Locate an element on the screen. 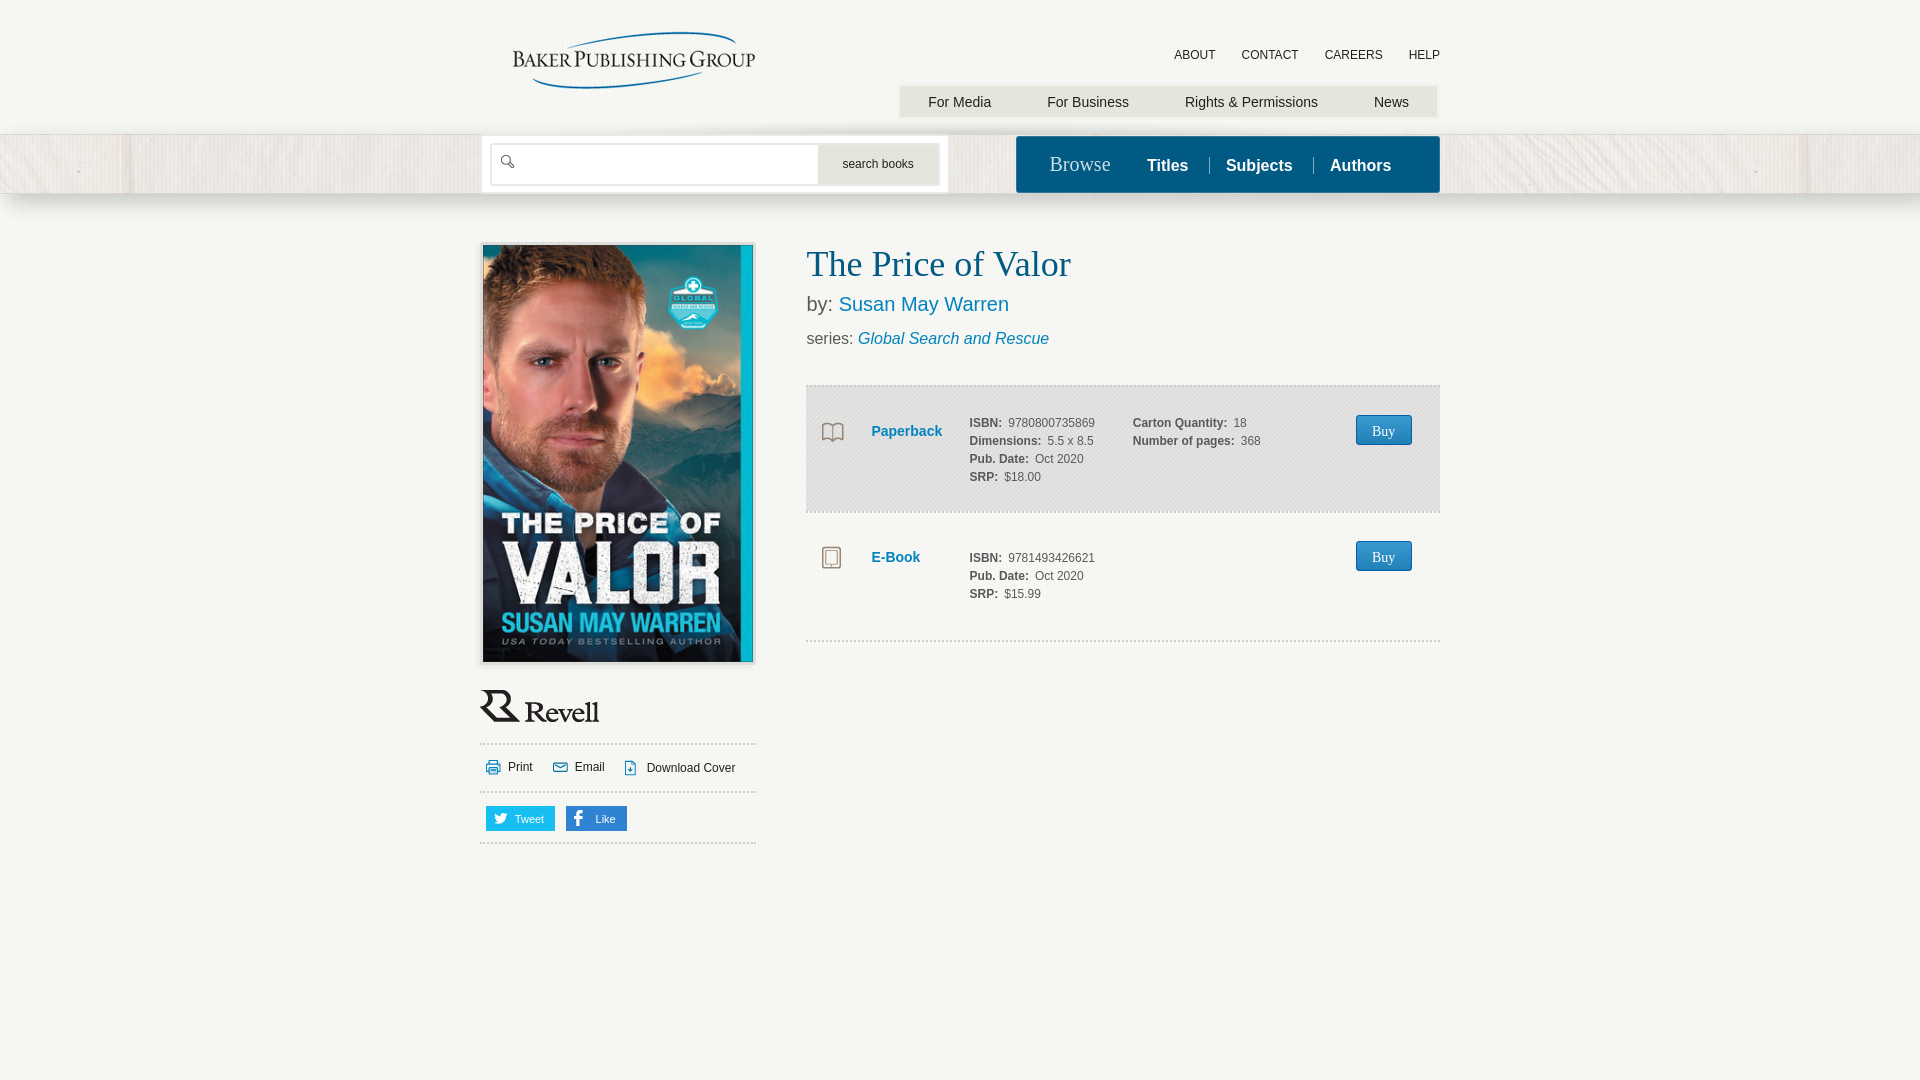  Titles is located at coordinates (1176, 164).